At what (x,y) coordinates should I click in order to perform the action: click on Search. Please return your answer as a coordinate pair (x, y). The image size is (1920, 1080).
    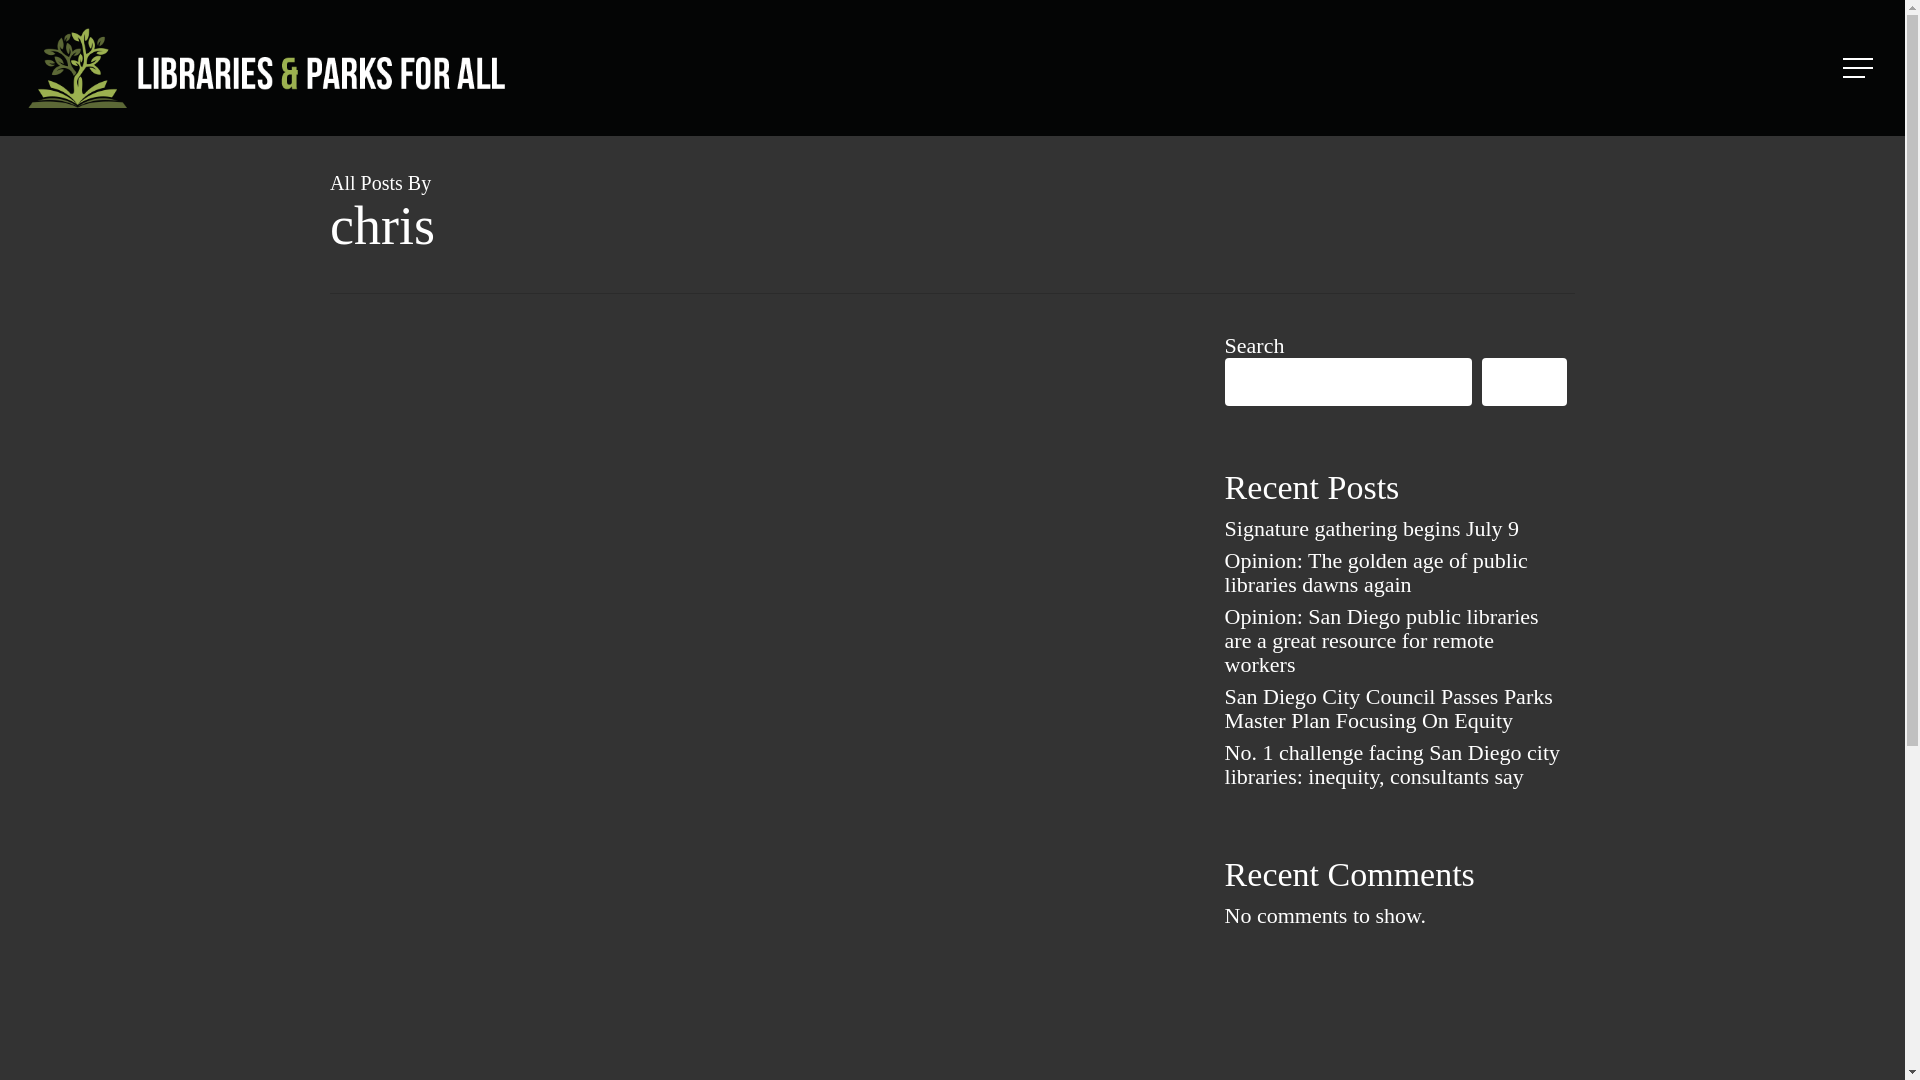
    Looking at the image, I should click on (1524, 382).